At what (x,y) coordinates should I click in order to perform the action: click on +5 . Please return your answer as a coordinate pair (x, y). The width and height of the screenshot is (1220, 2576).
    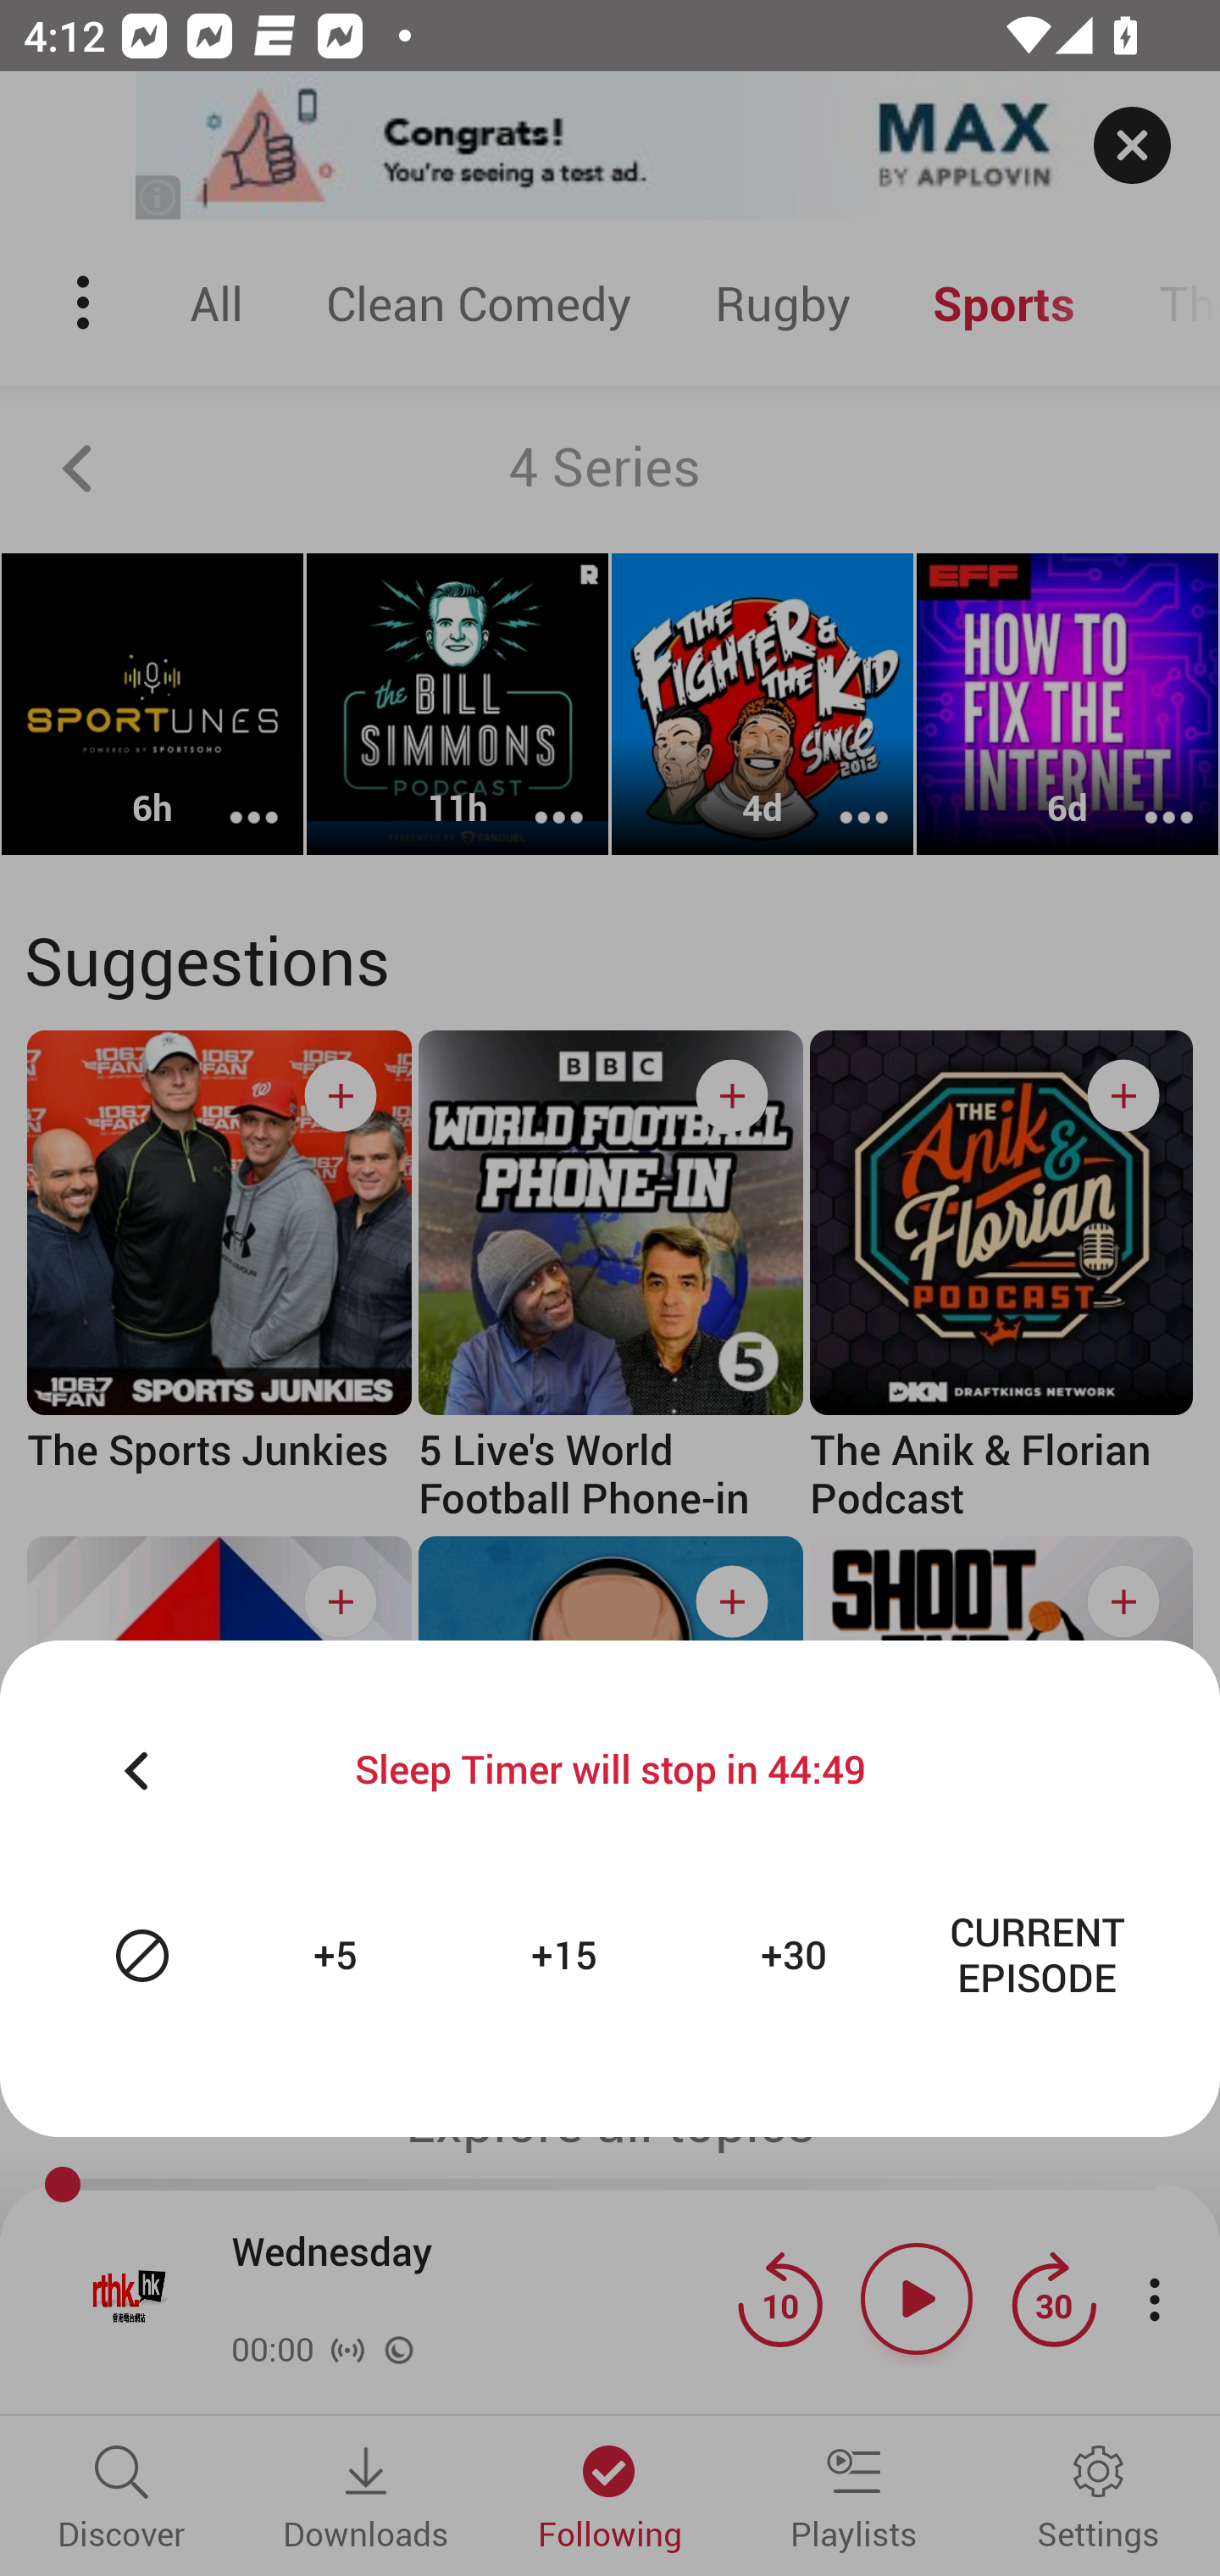
    Looking at the image, I should click on (339, 1956).